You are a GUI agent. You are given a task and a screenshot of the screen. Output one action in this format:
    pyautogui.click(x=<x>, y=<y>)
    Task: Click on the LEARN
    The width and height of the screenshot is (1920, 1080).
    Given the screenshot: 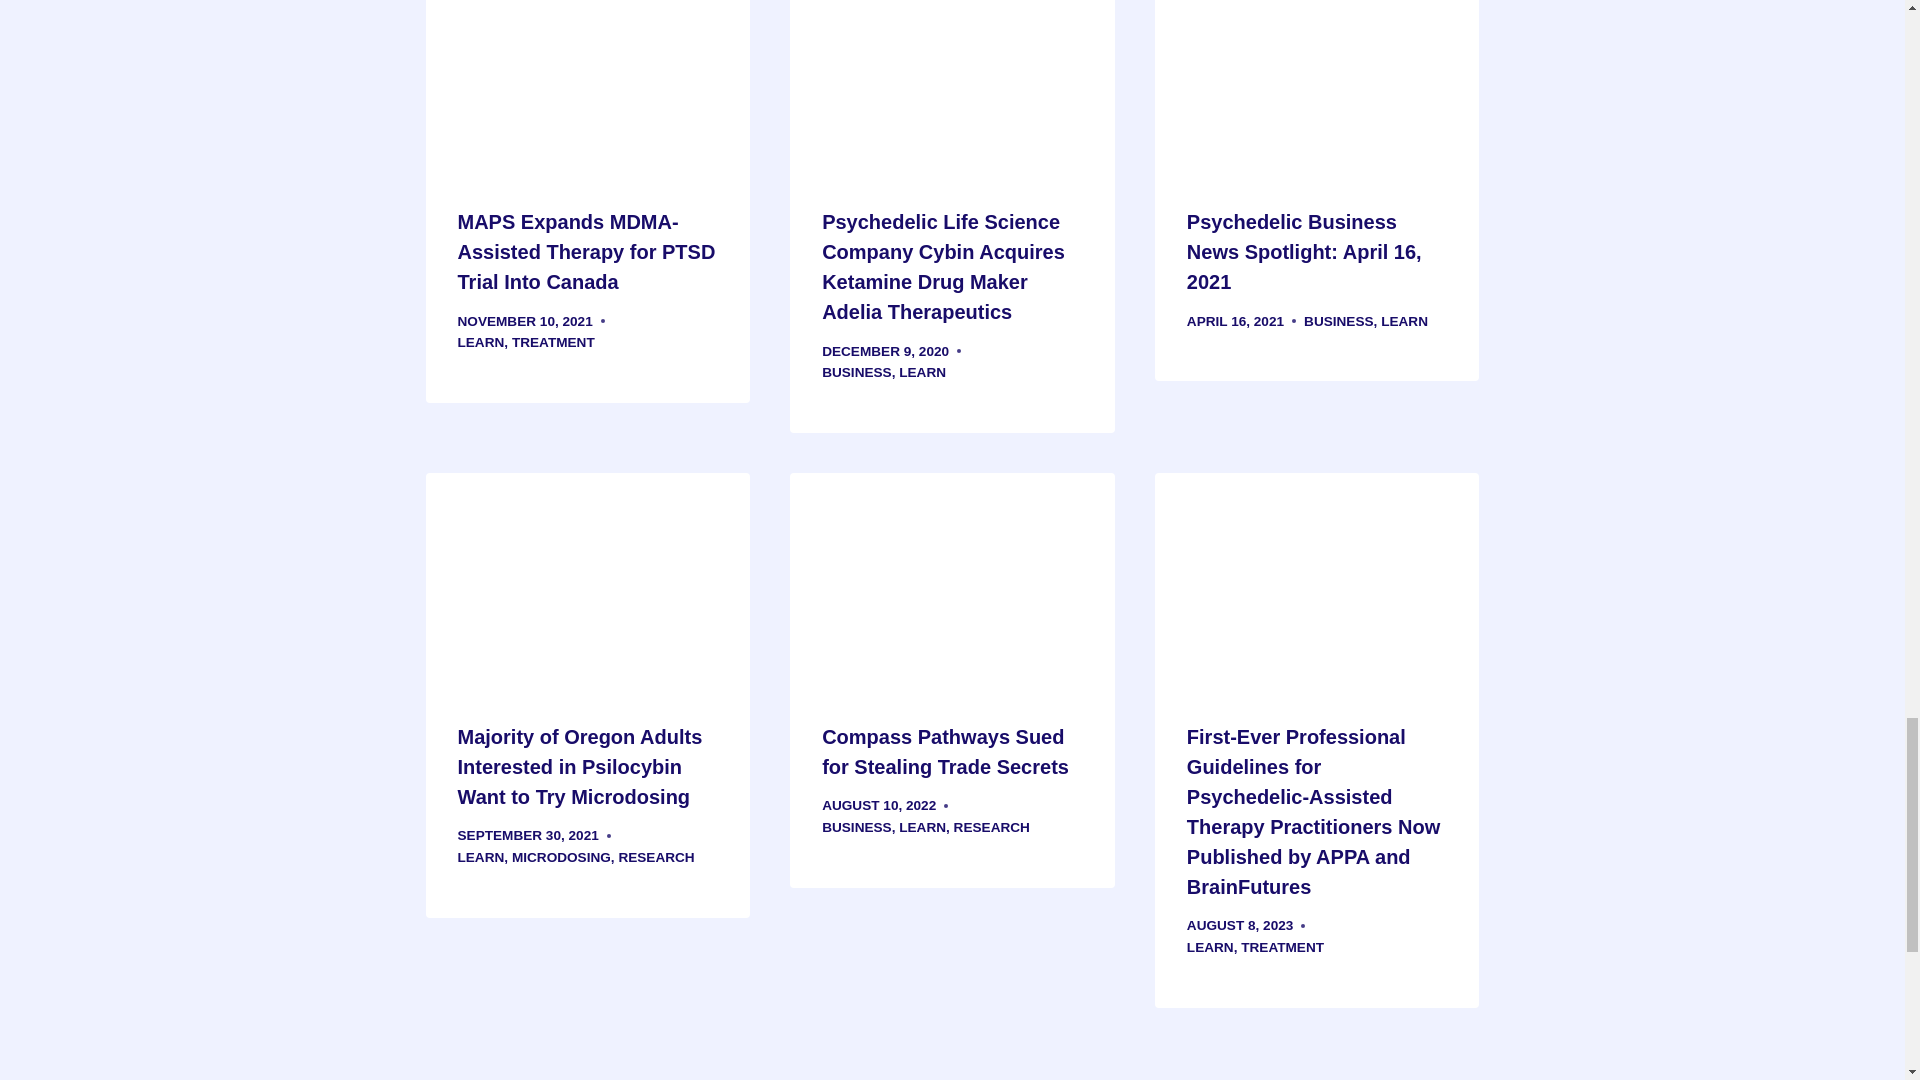 What is the action you would take?
    pyautogui.click(x=481, y=342)
    